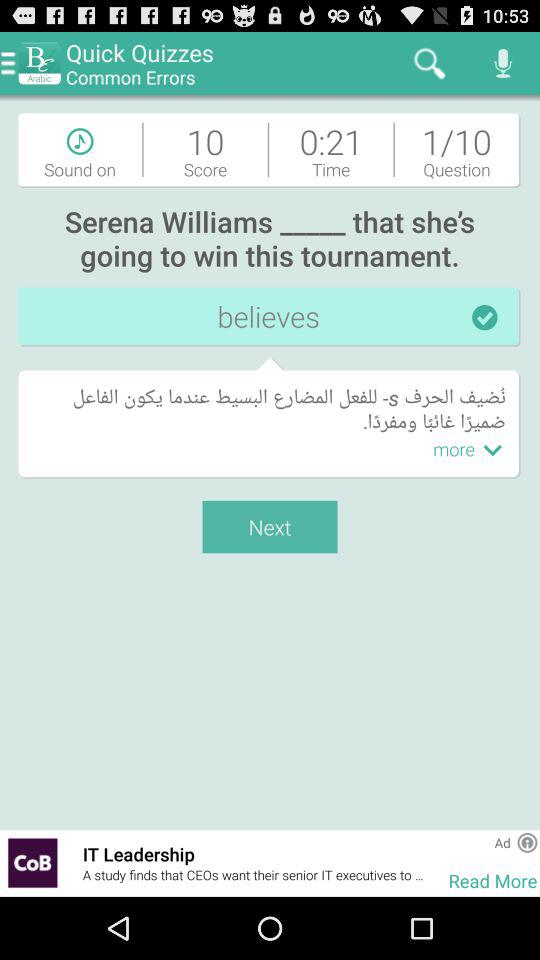 The width and height of the screenshot is (540, 960). Describe the element at coordinates (504, 63) in the screenshot. I see `click on speaker icon` at that location.